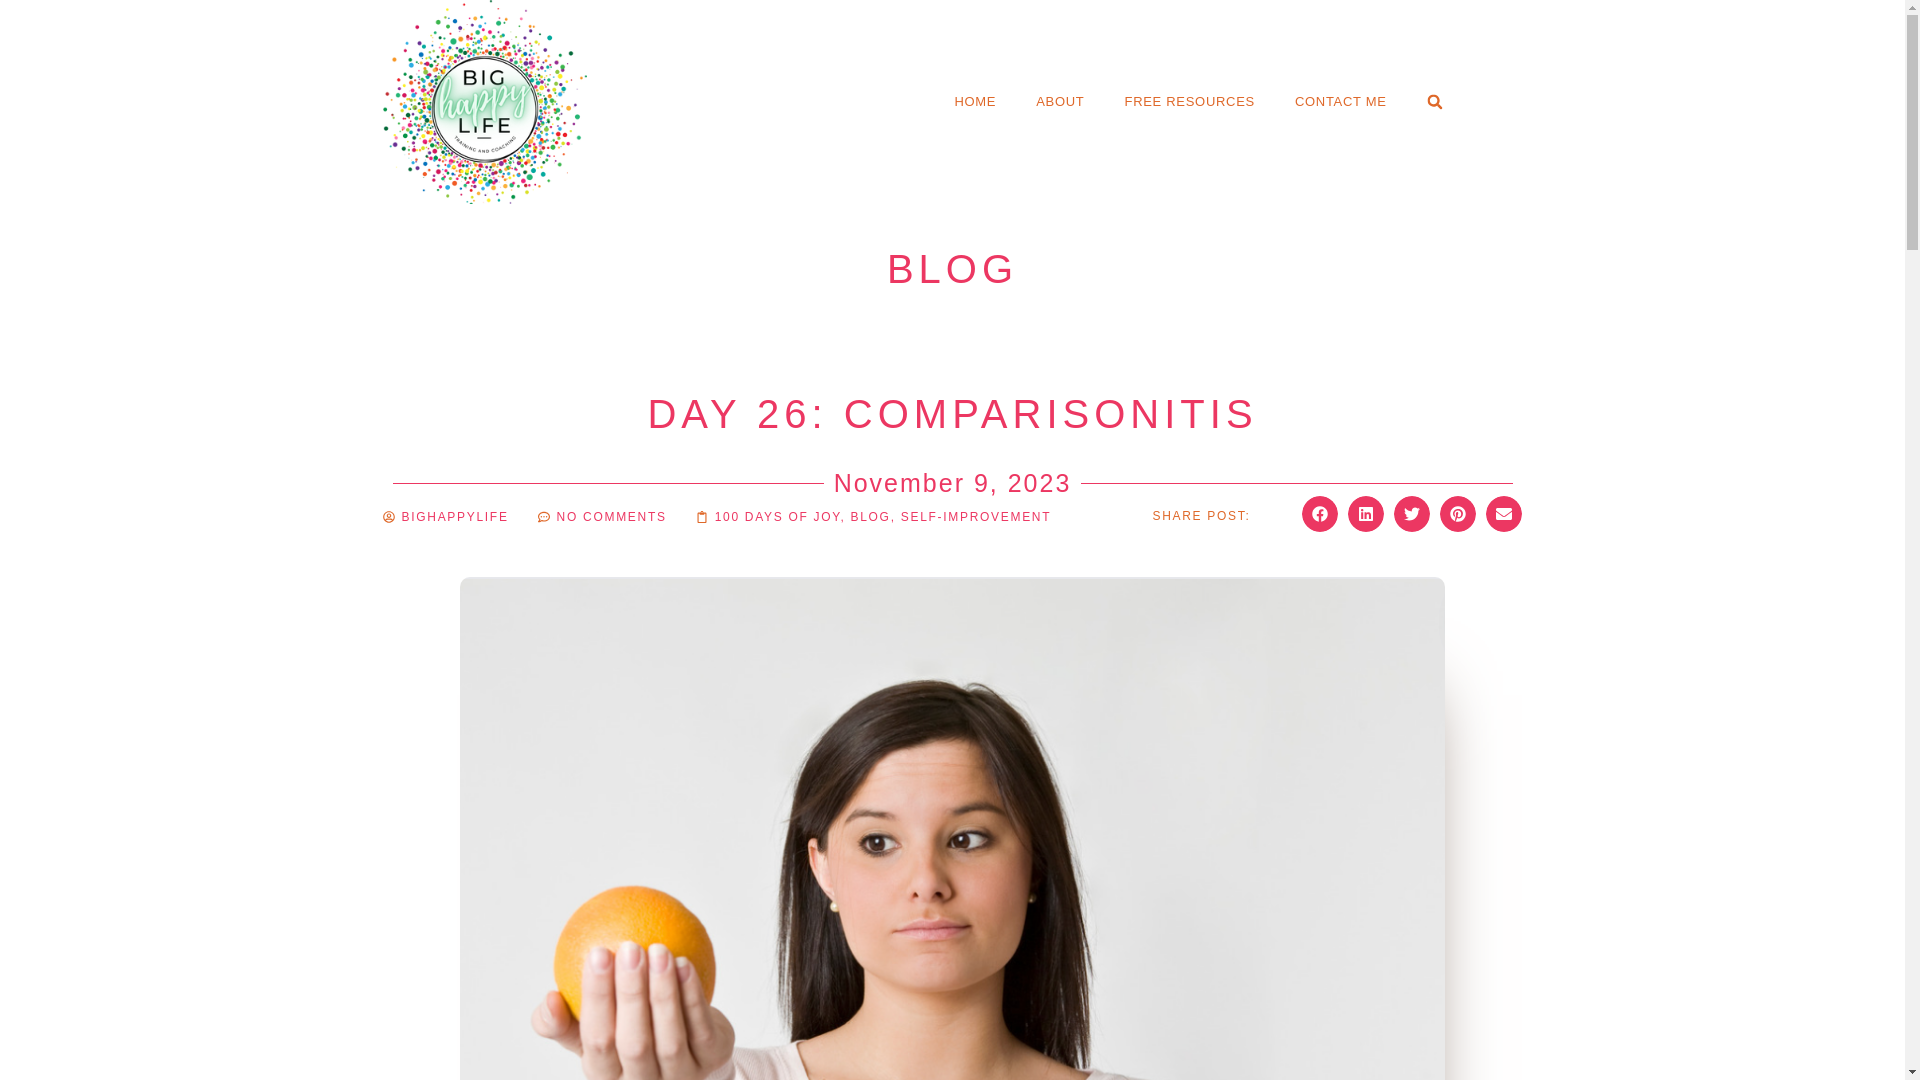  Describe the element at coordinates (870, 516) in the screenshot. I see `BLOG` at that location.